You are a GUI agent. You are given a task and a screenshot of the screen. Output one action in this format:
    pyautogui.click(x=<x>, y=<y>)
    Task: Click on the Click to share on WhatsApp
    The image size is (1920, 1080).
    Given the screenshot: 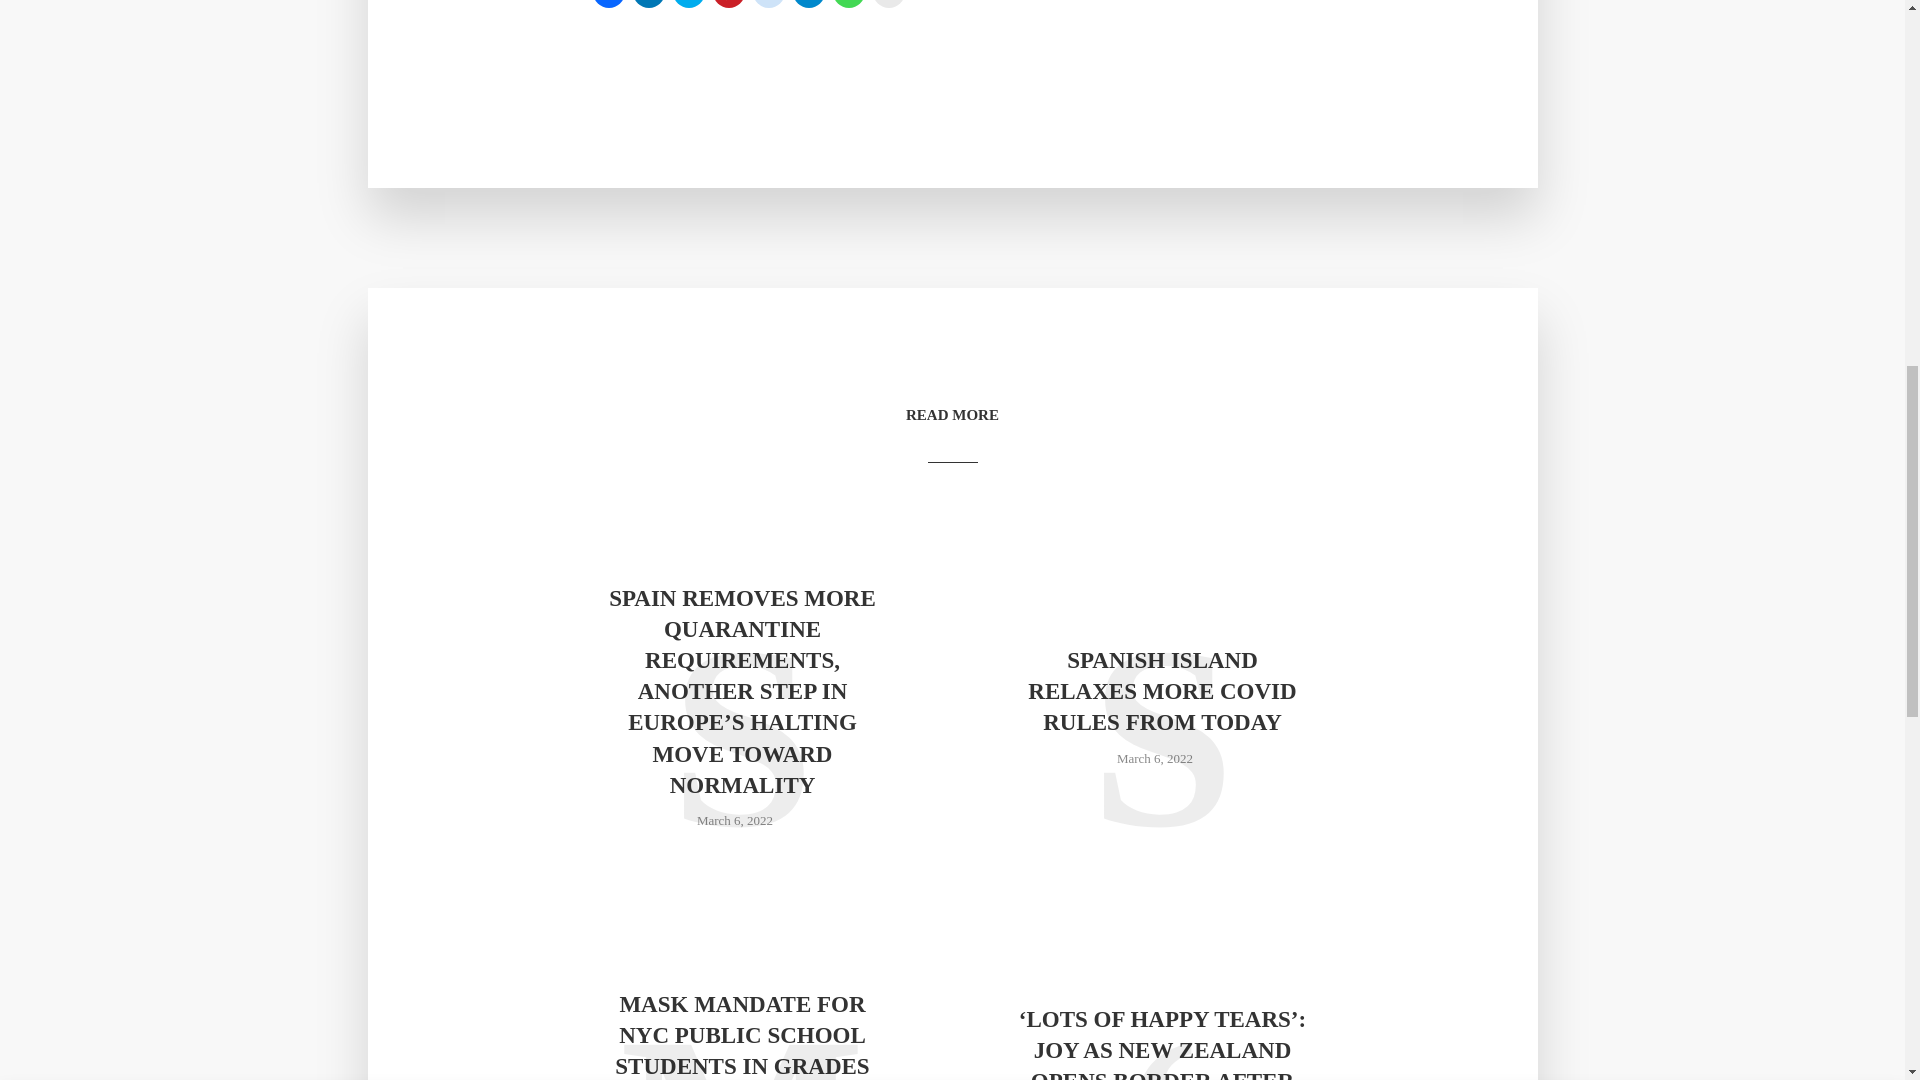 What is the action you would take?
    pyautogui.click(x=848, y=4)
    